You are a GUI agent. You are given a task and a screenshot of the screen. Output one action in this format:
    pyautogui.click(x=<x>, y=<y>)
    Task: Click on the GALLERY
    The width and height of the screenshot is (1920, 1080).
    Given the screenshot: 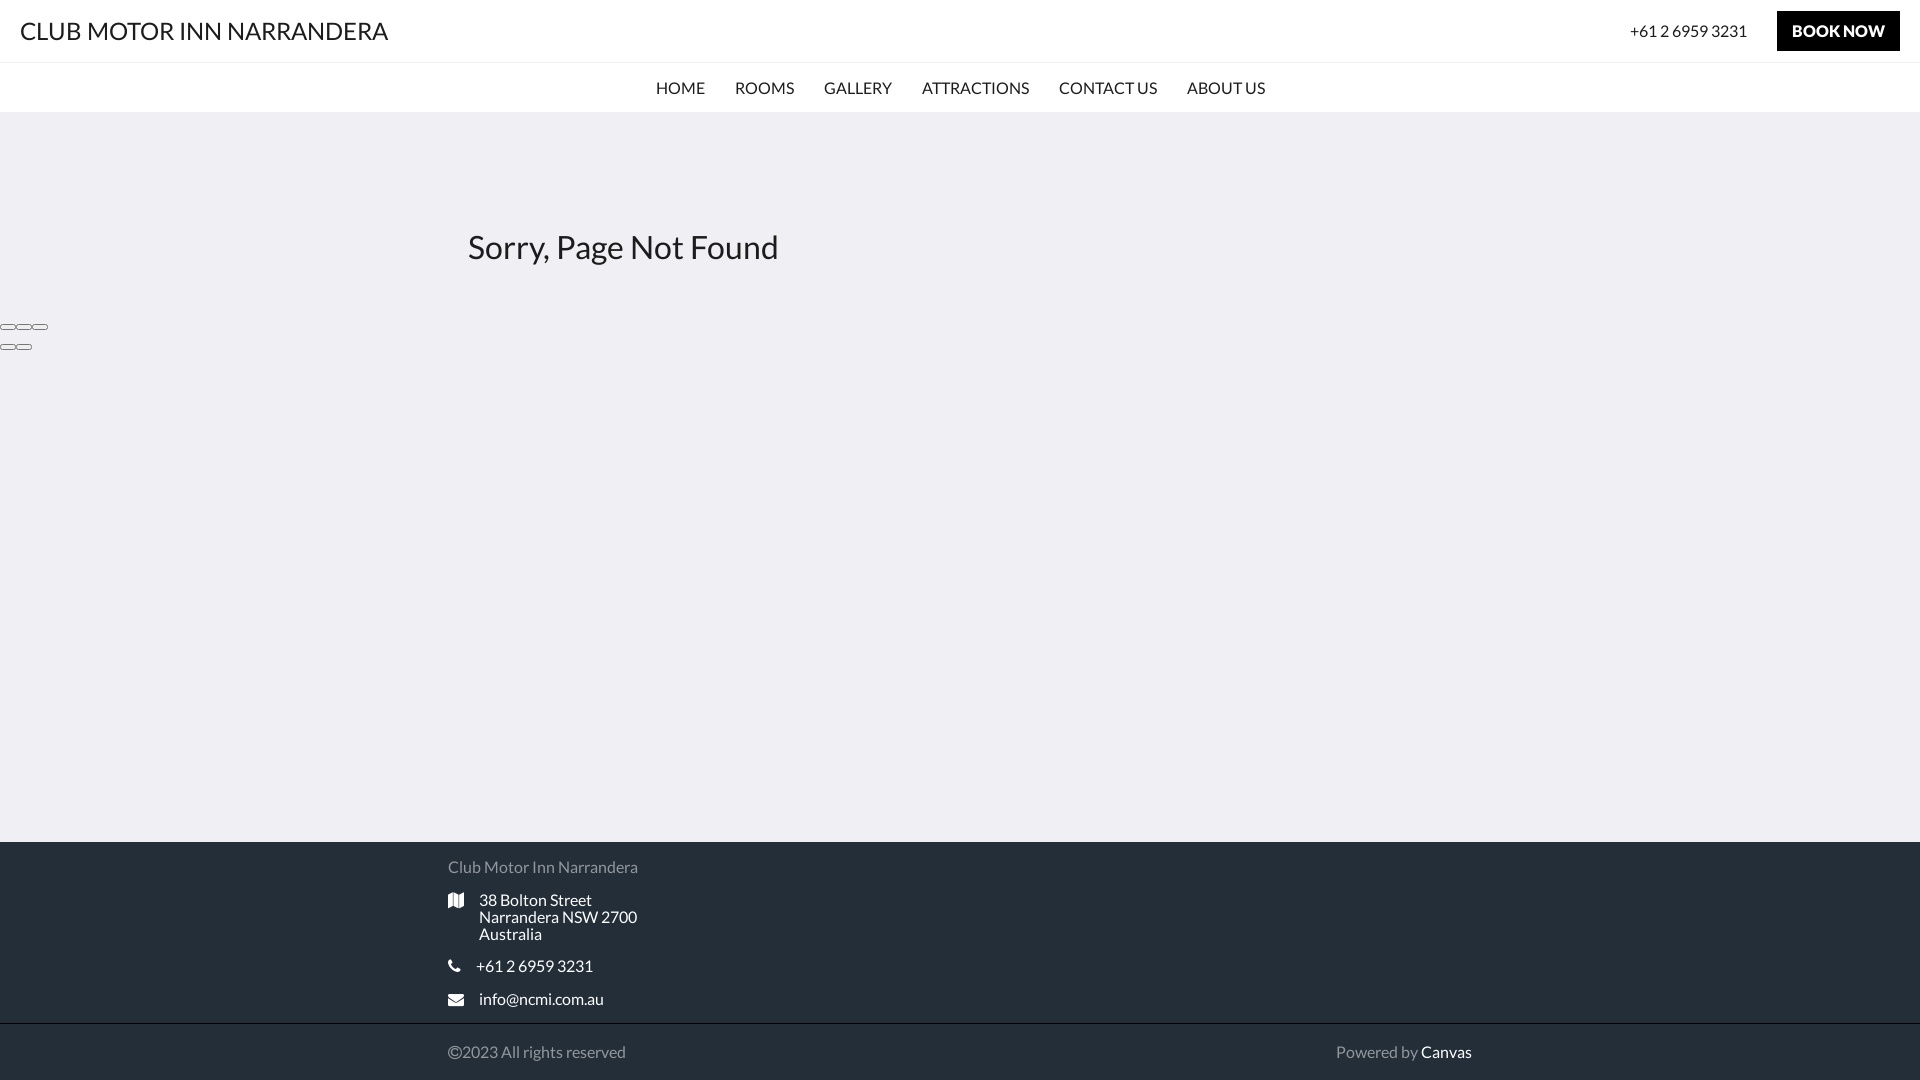 What is the action you would take?
    pyautogui.click(x=858, y=88)
    